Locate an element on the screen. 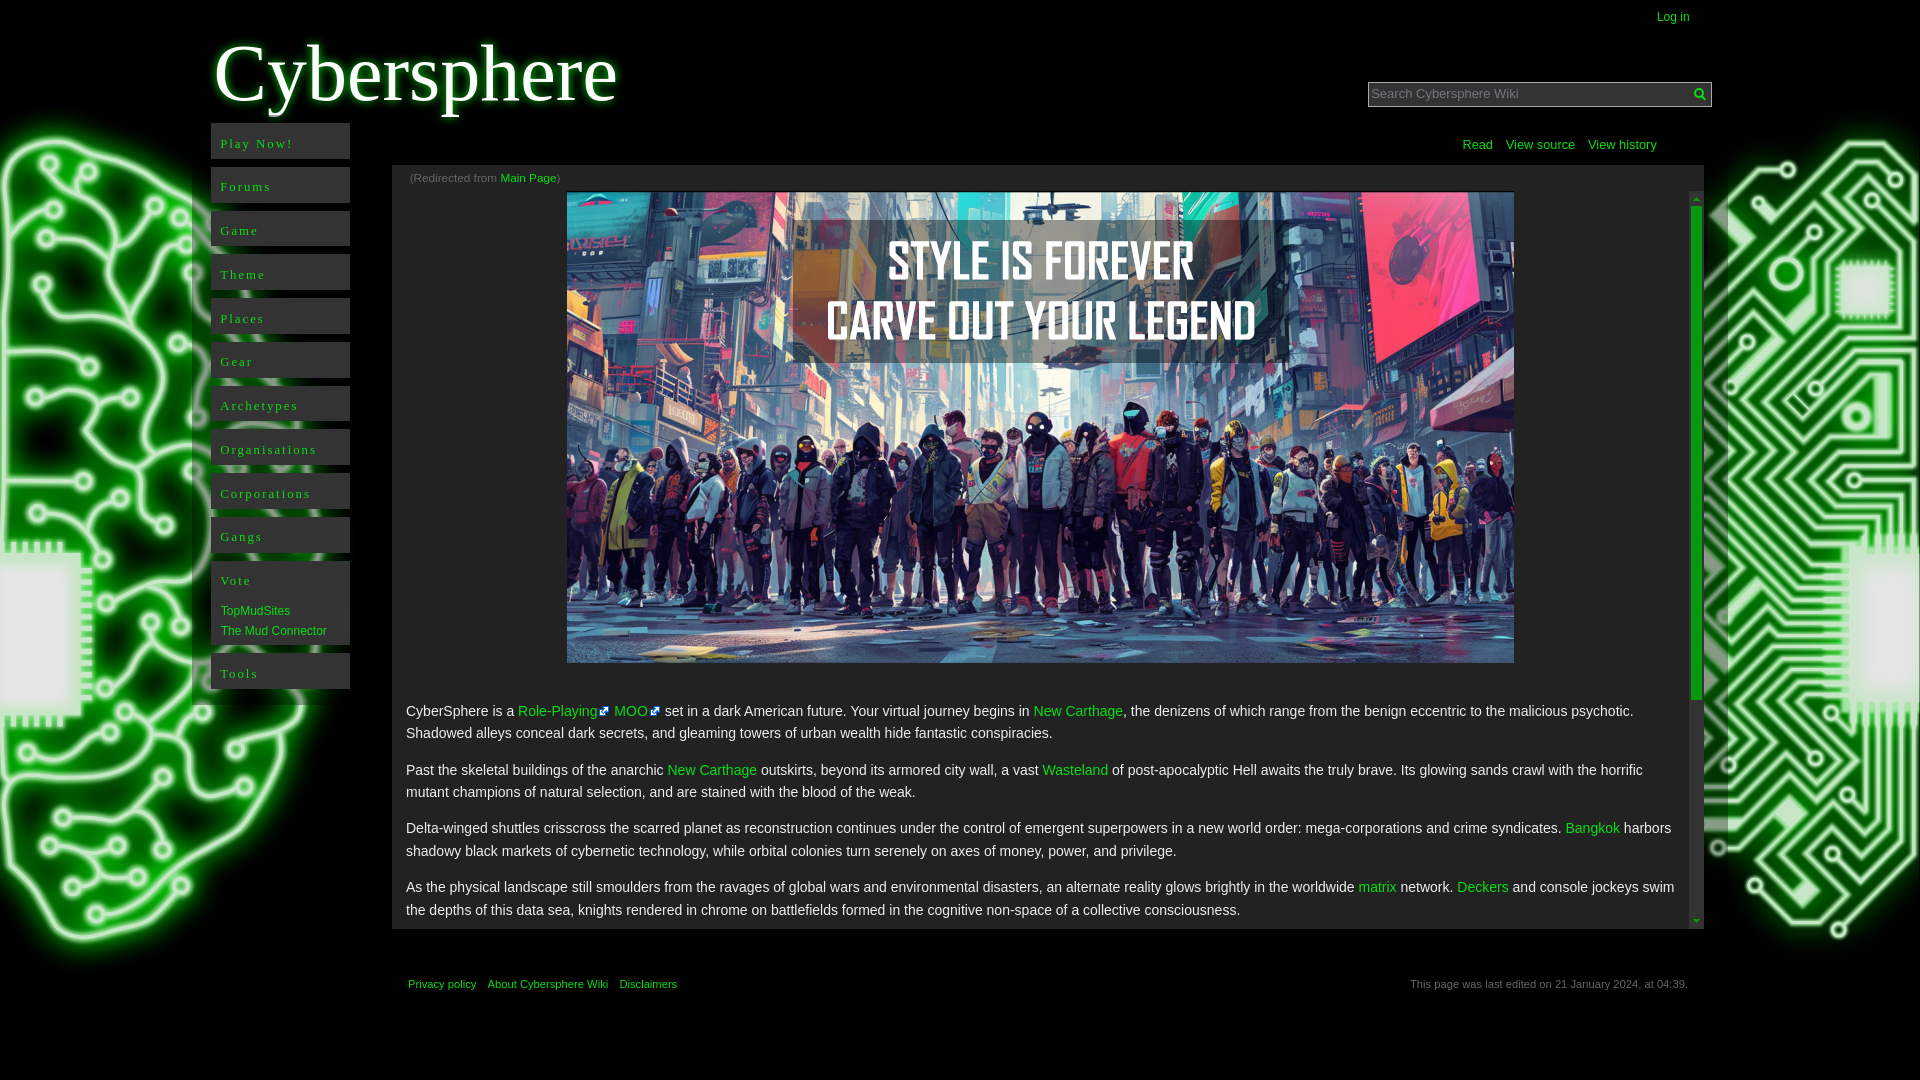  Read is located at coordinates (1477, 139).